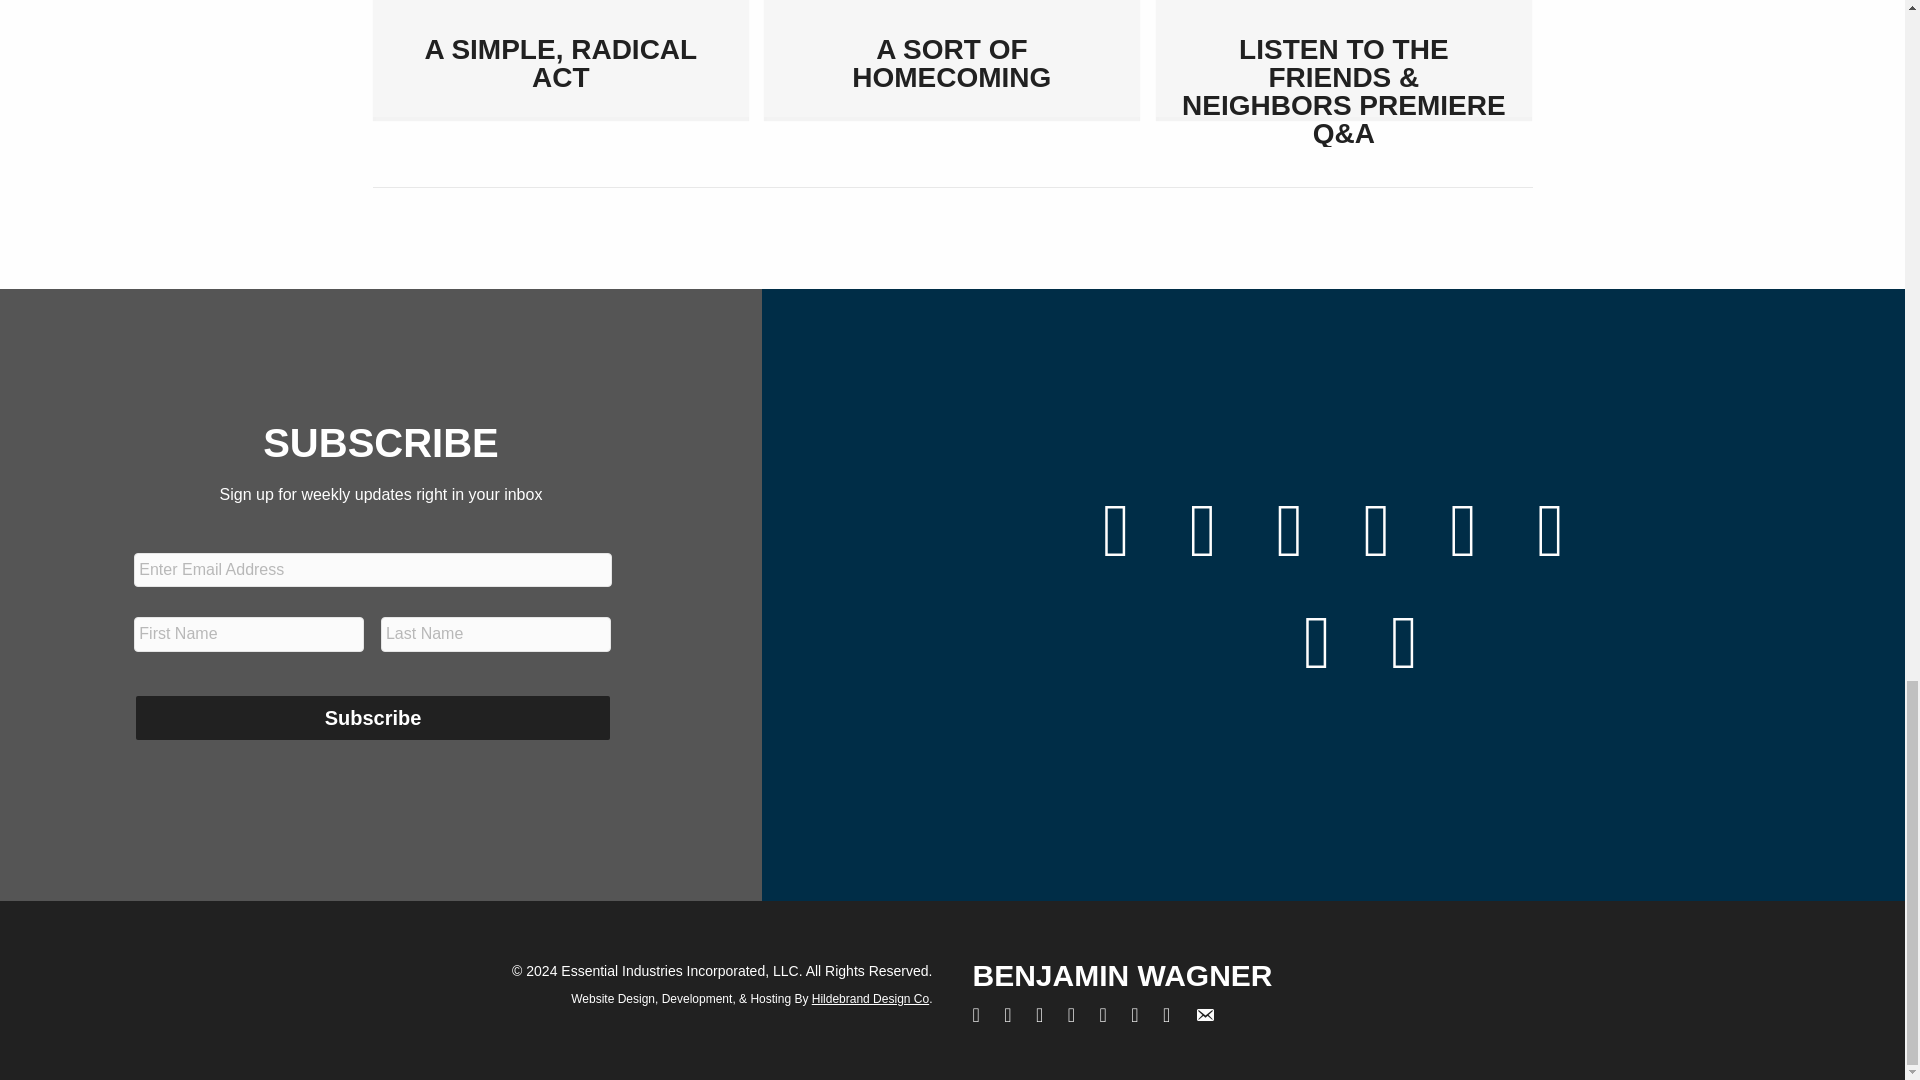 The height and width of the screenshot is (1080, 1920). I want to click on View Box Content, so click(560, 58).